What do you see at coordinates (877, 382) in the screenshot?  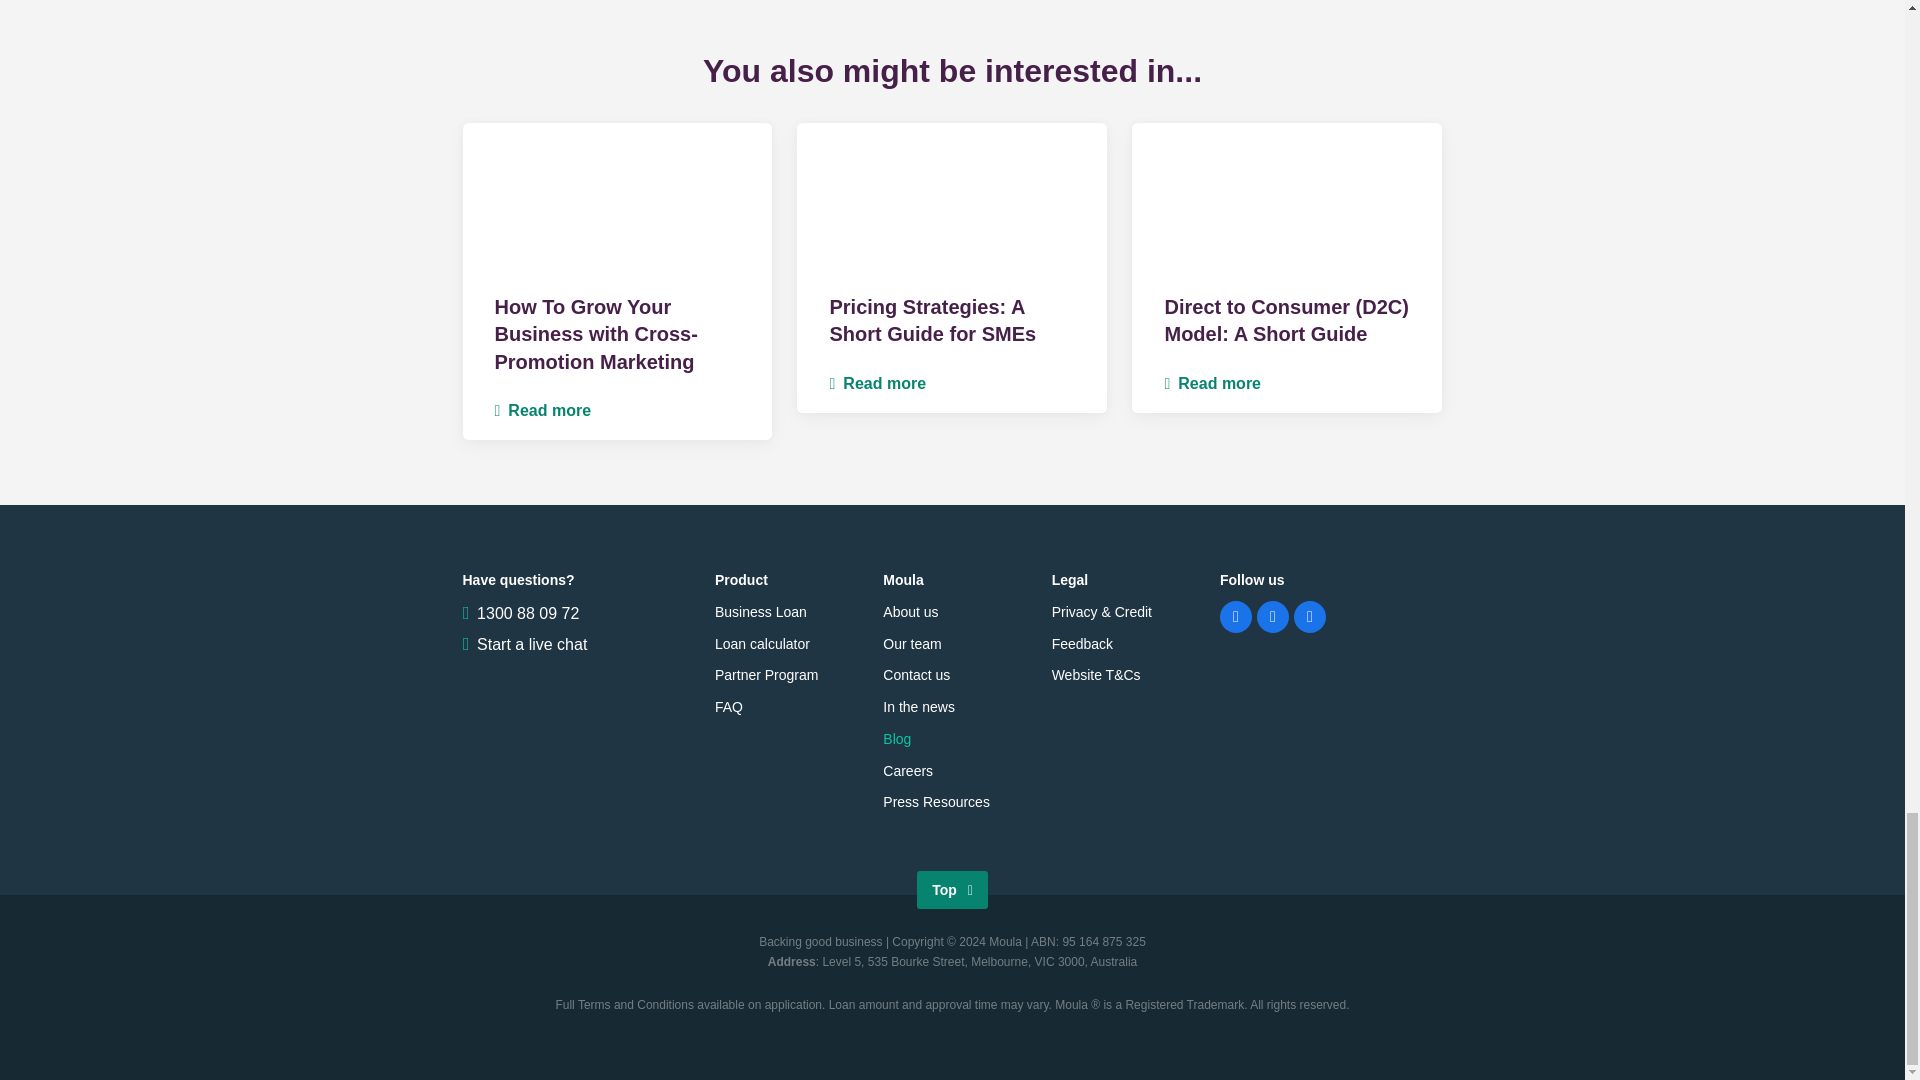 I see `Read more` at bounding box center [877, 382].